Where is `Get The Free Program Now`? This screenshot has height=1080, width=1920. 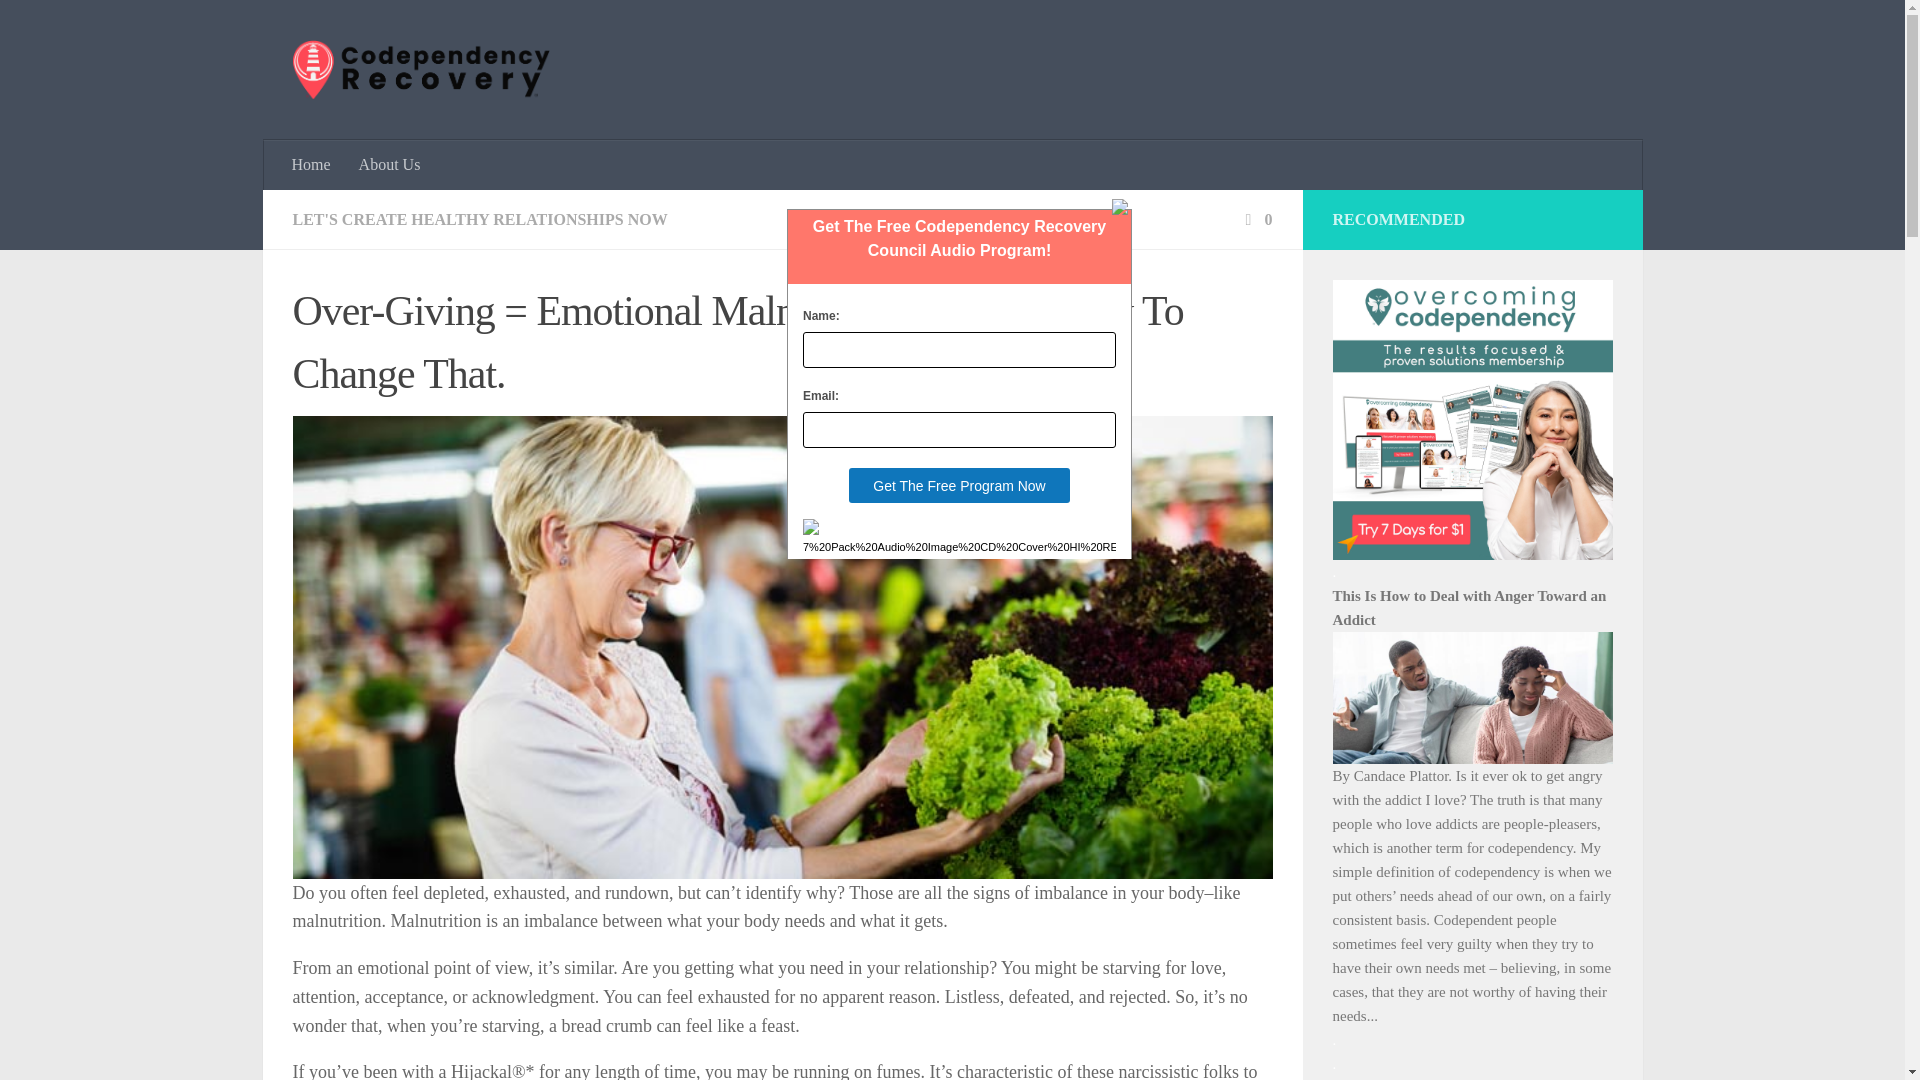
Get The Free Program Now is located at coordinates (958, 485).